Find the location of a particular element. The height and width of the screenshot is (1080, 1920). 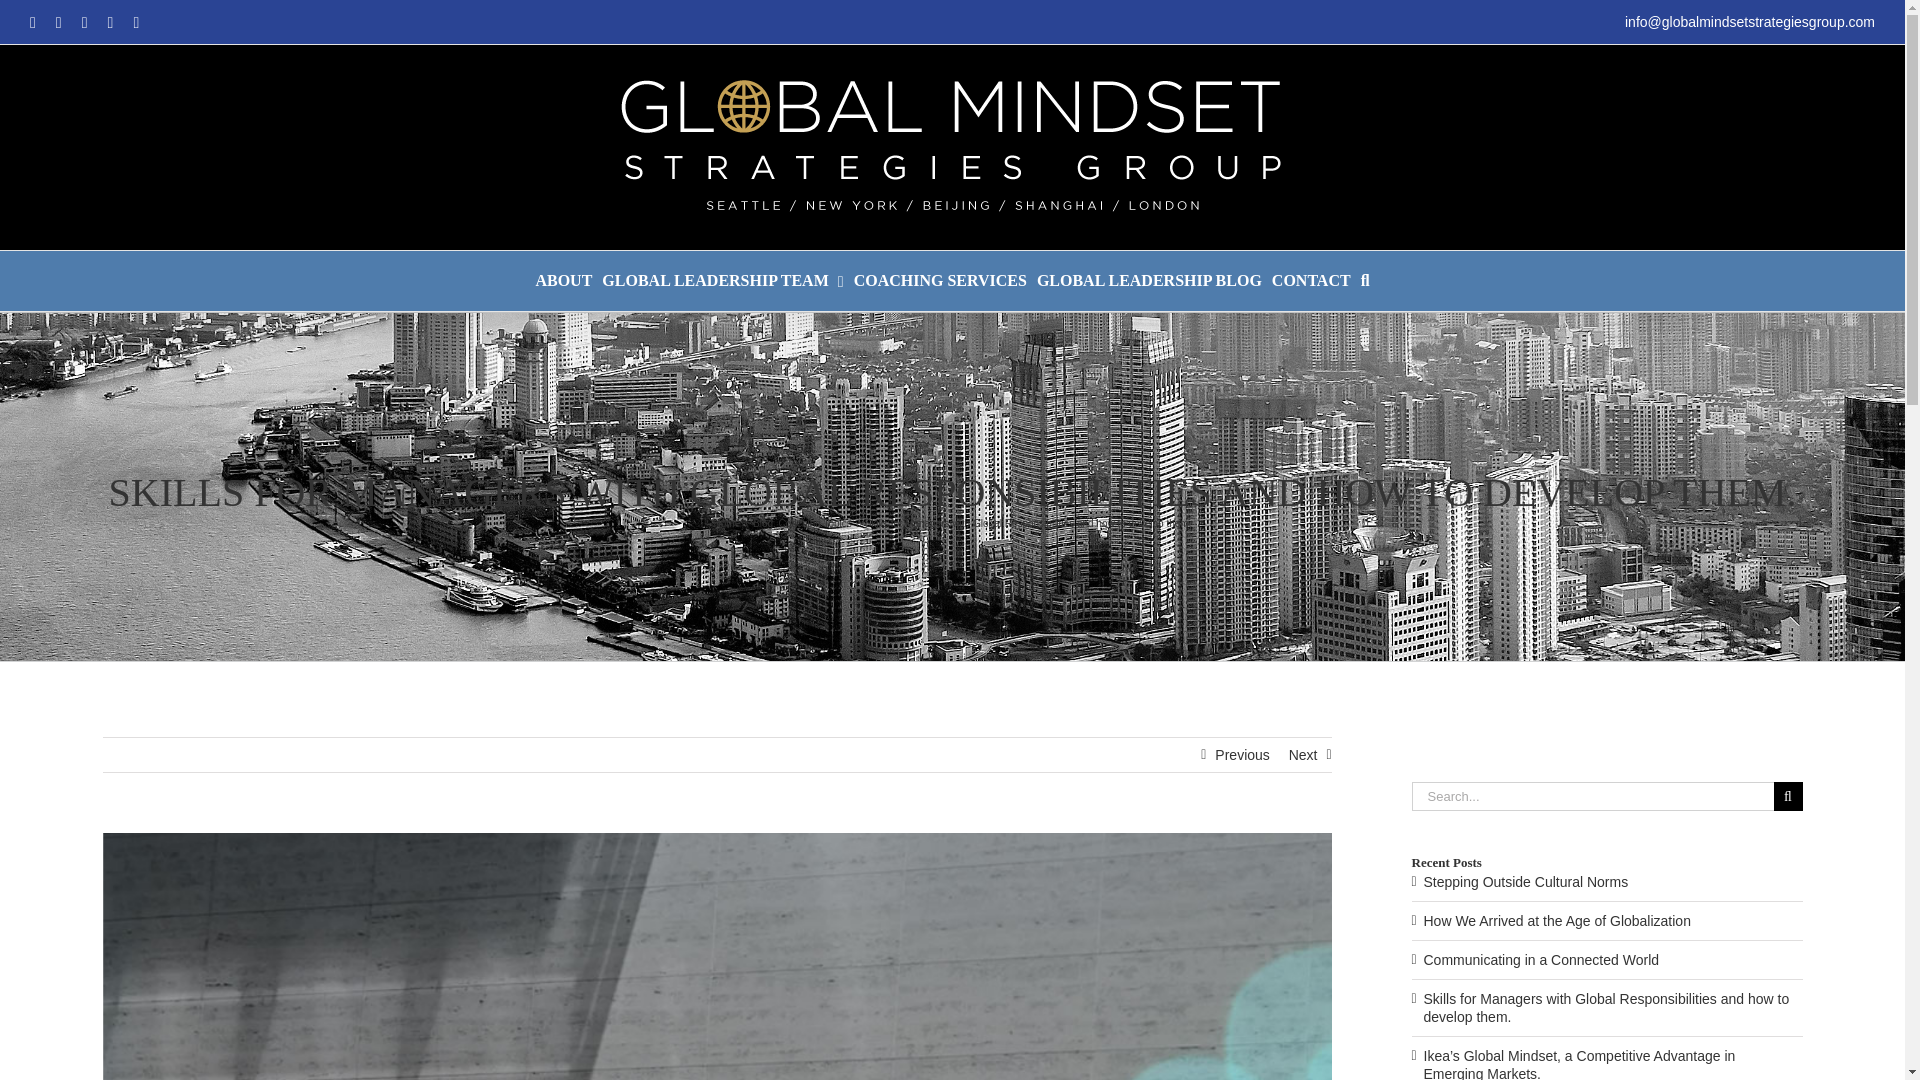

CONTACT is located at coordinates (1311, 280).